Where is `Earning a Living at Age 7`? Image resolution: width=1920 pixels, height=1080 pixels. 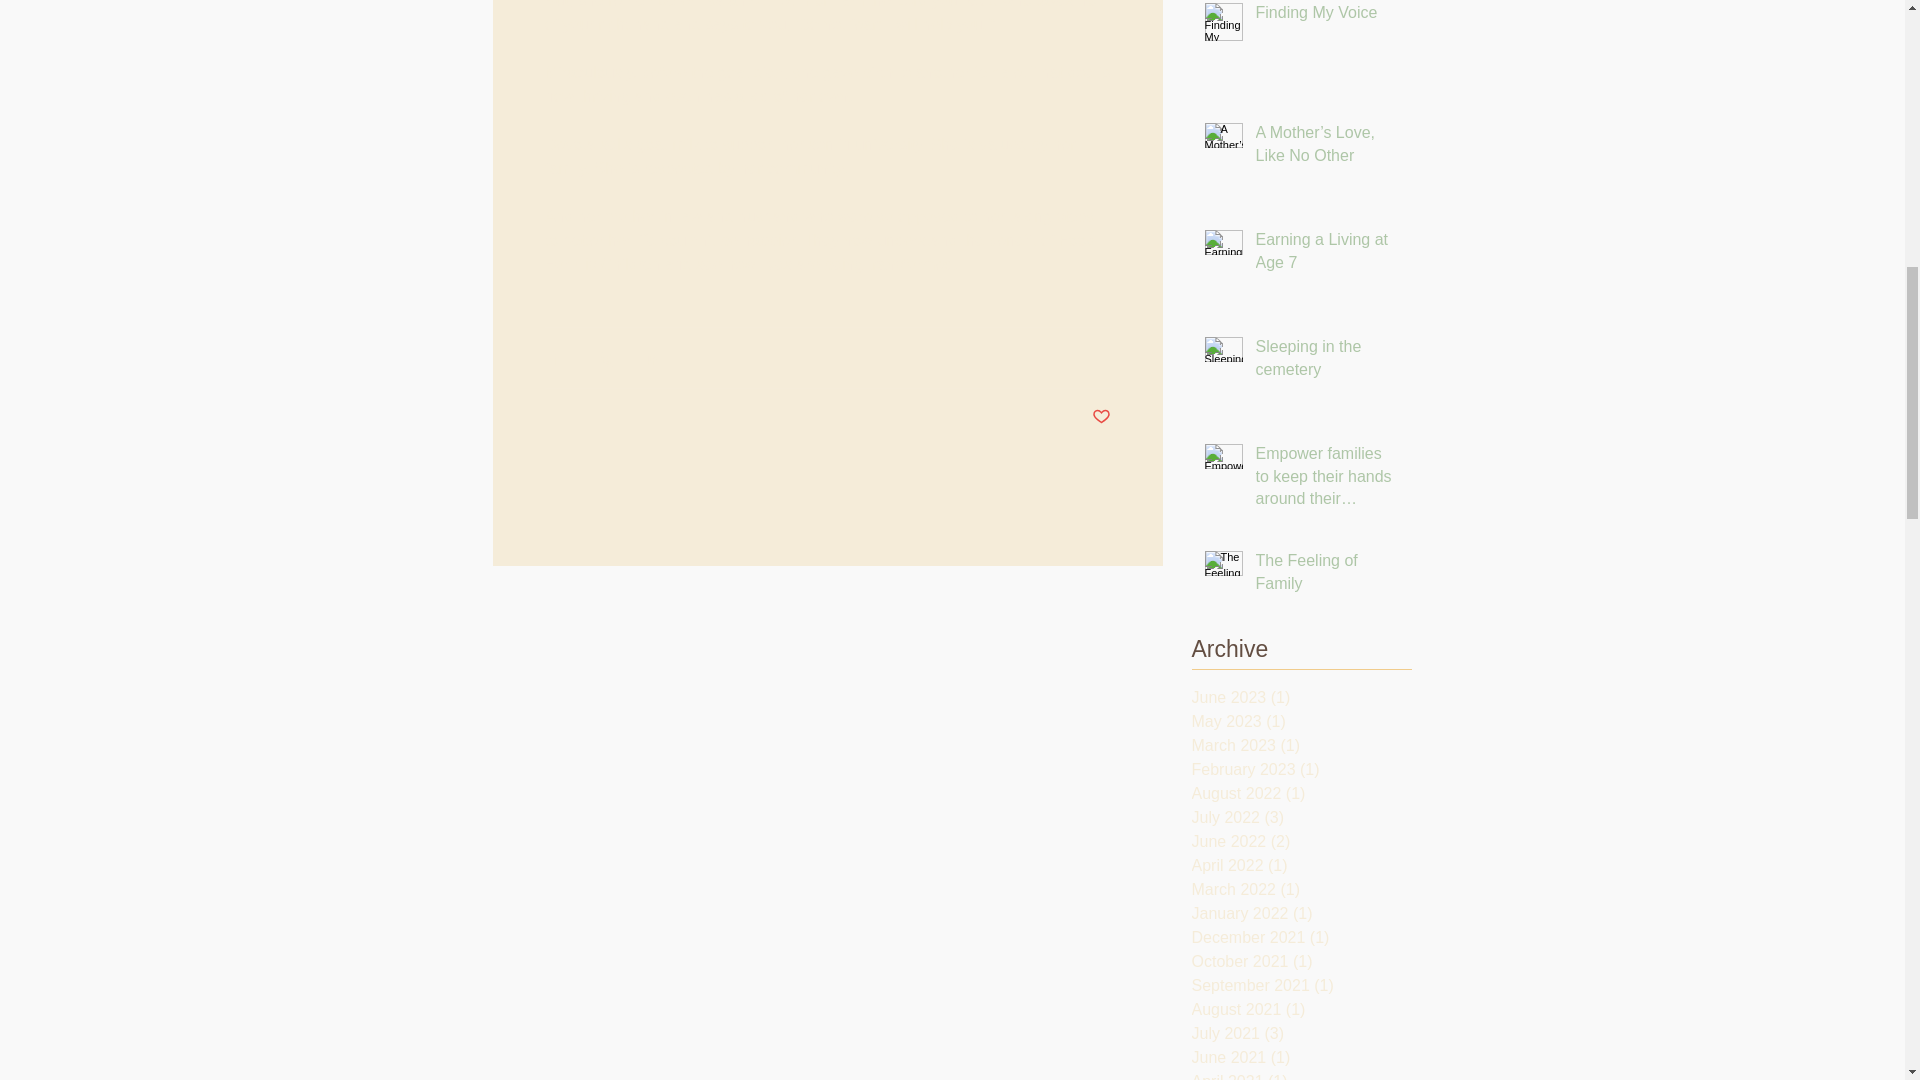
Earning a Living at Age 7 is located at coordinates (1327, 254).